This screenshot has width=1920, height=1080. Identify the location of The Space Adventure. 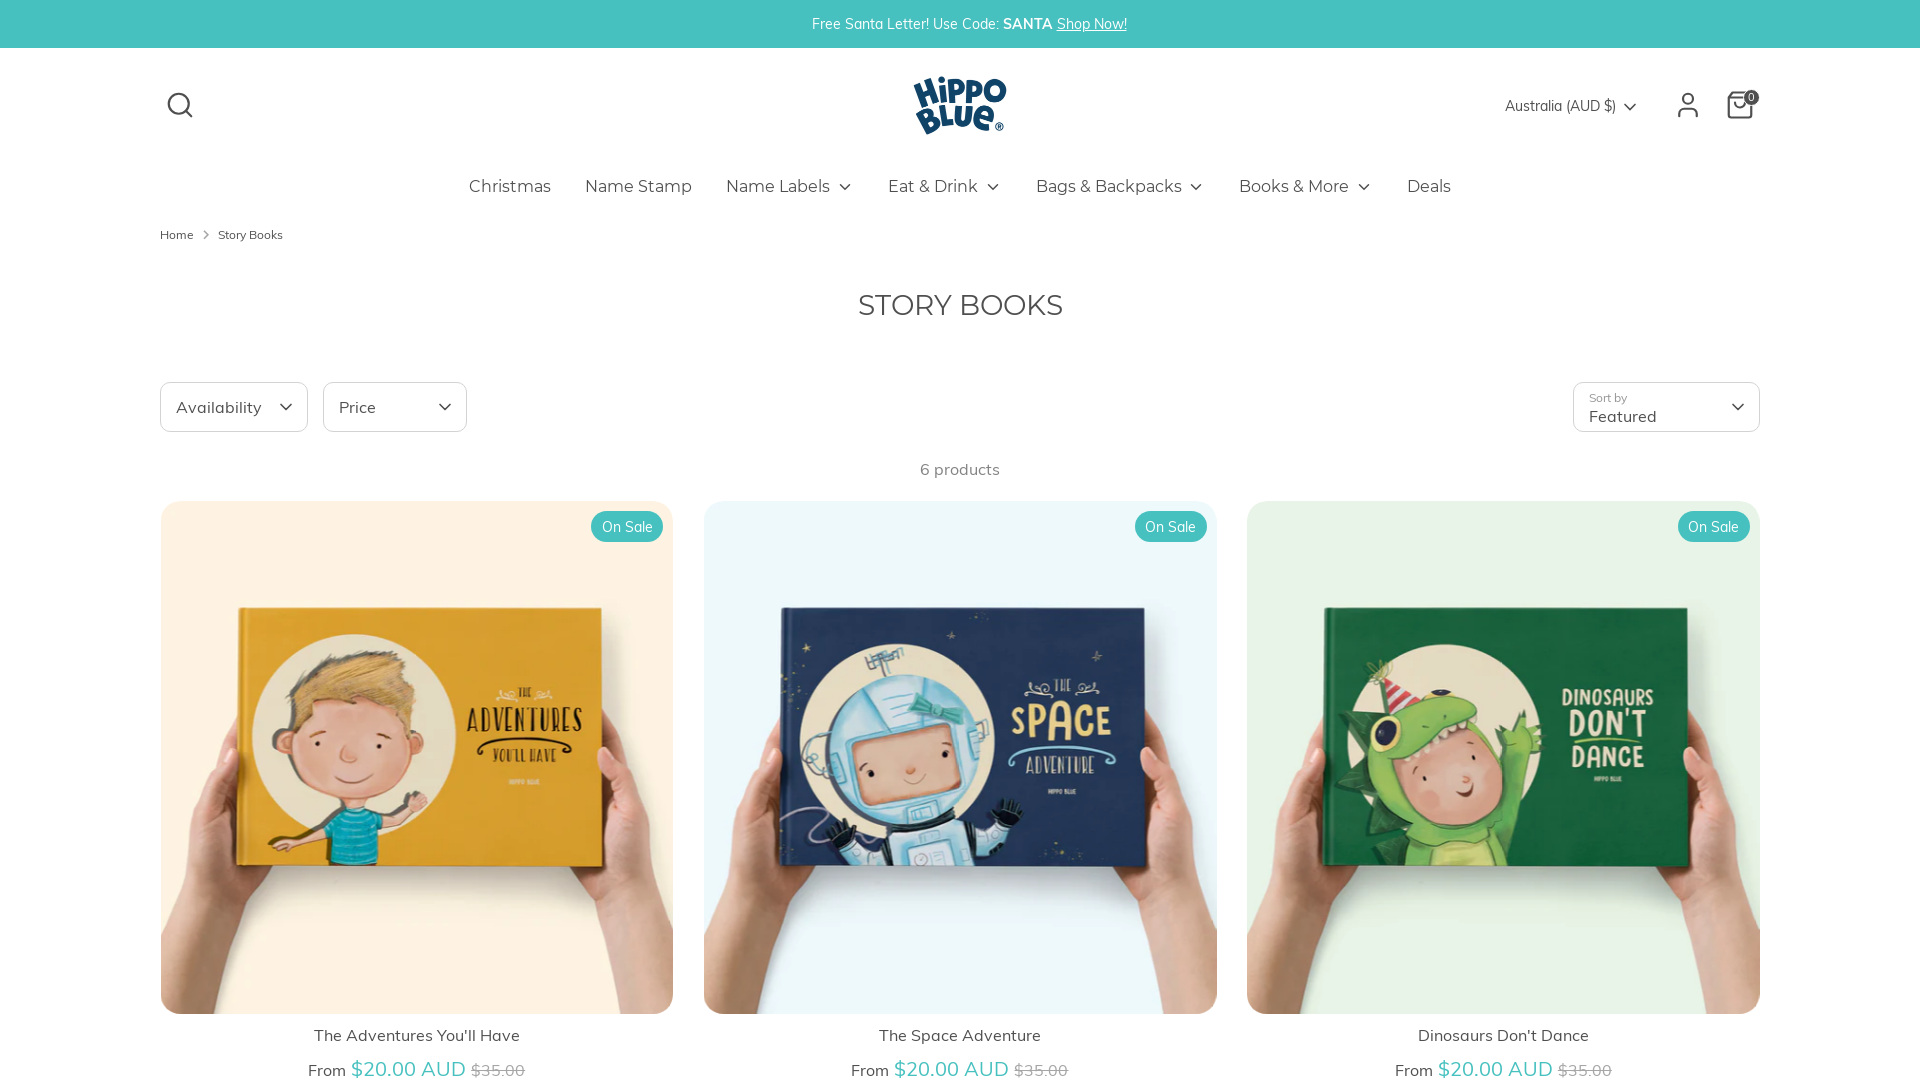
(960, 1035).